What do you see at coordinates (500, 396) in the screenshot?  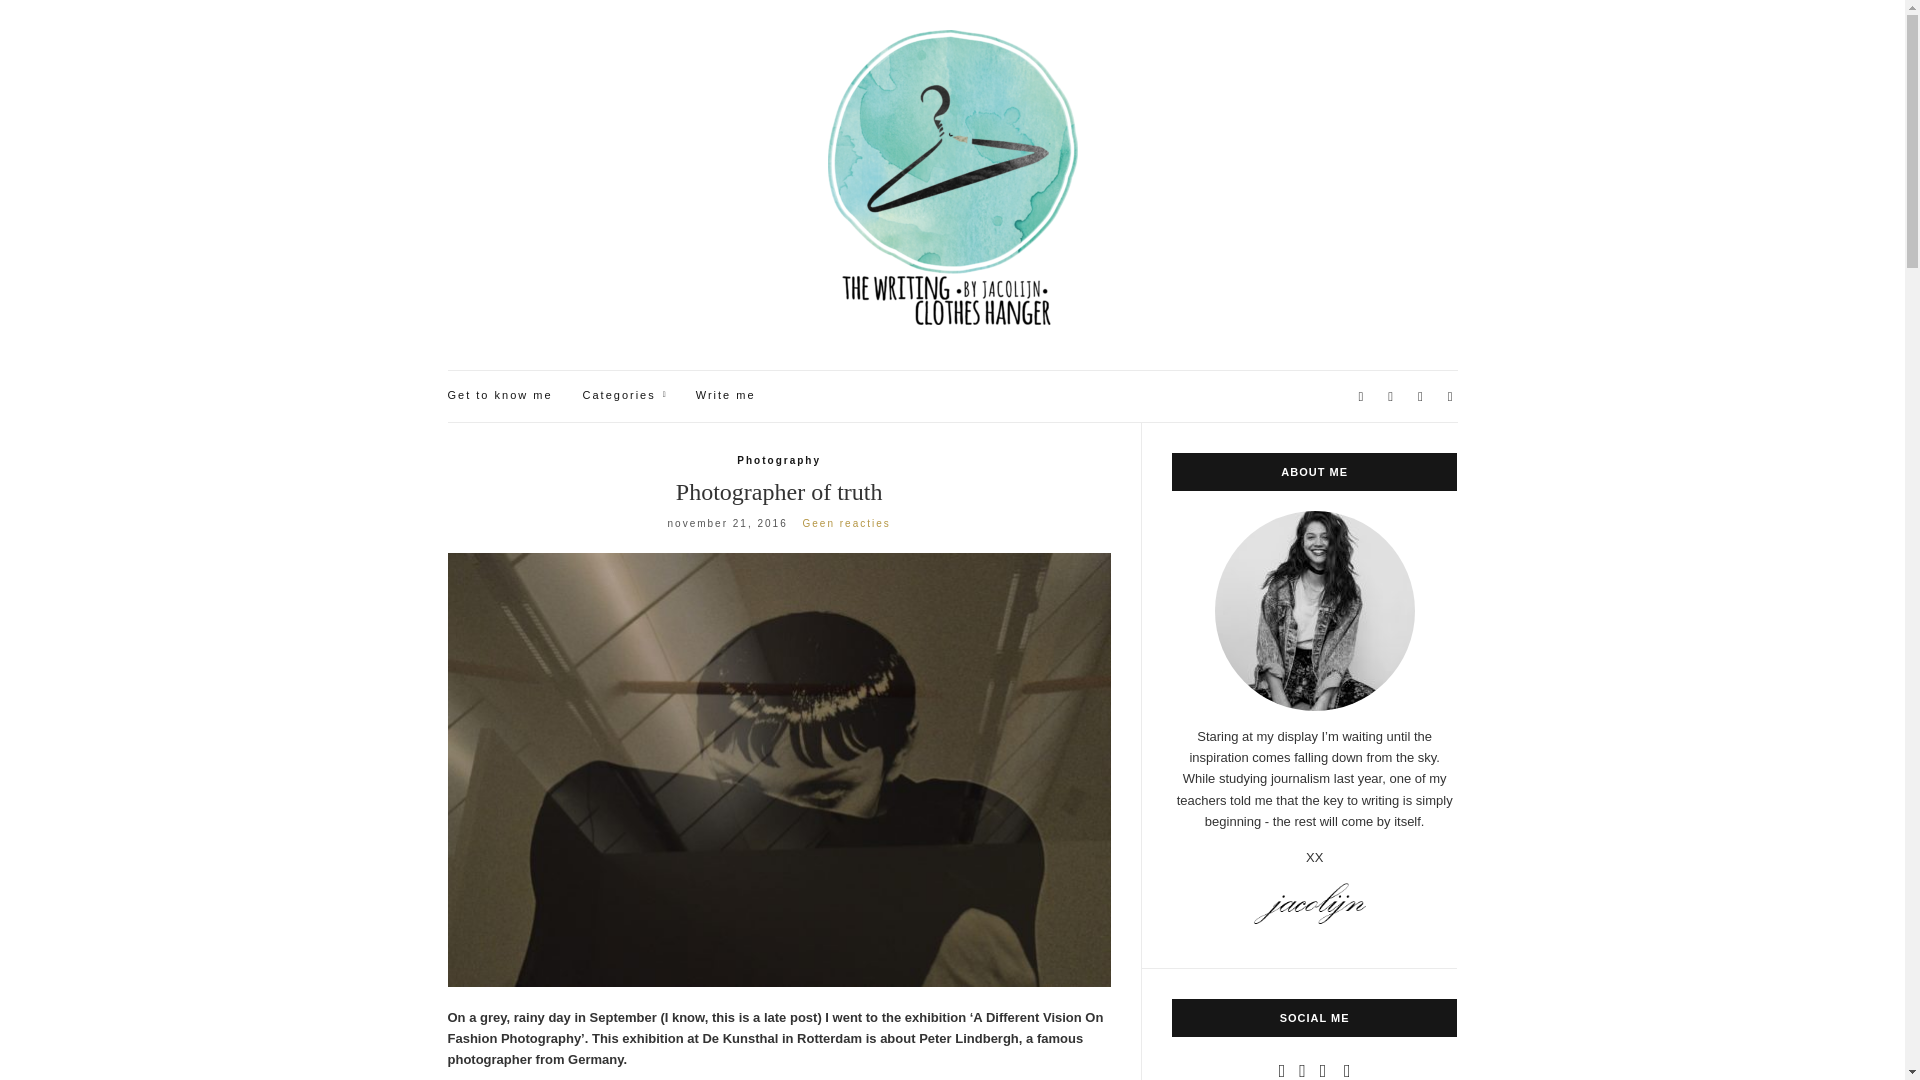 I see `Get to know me` at bounding box center [500, 396].